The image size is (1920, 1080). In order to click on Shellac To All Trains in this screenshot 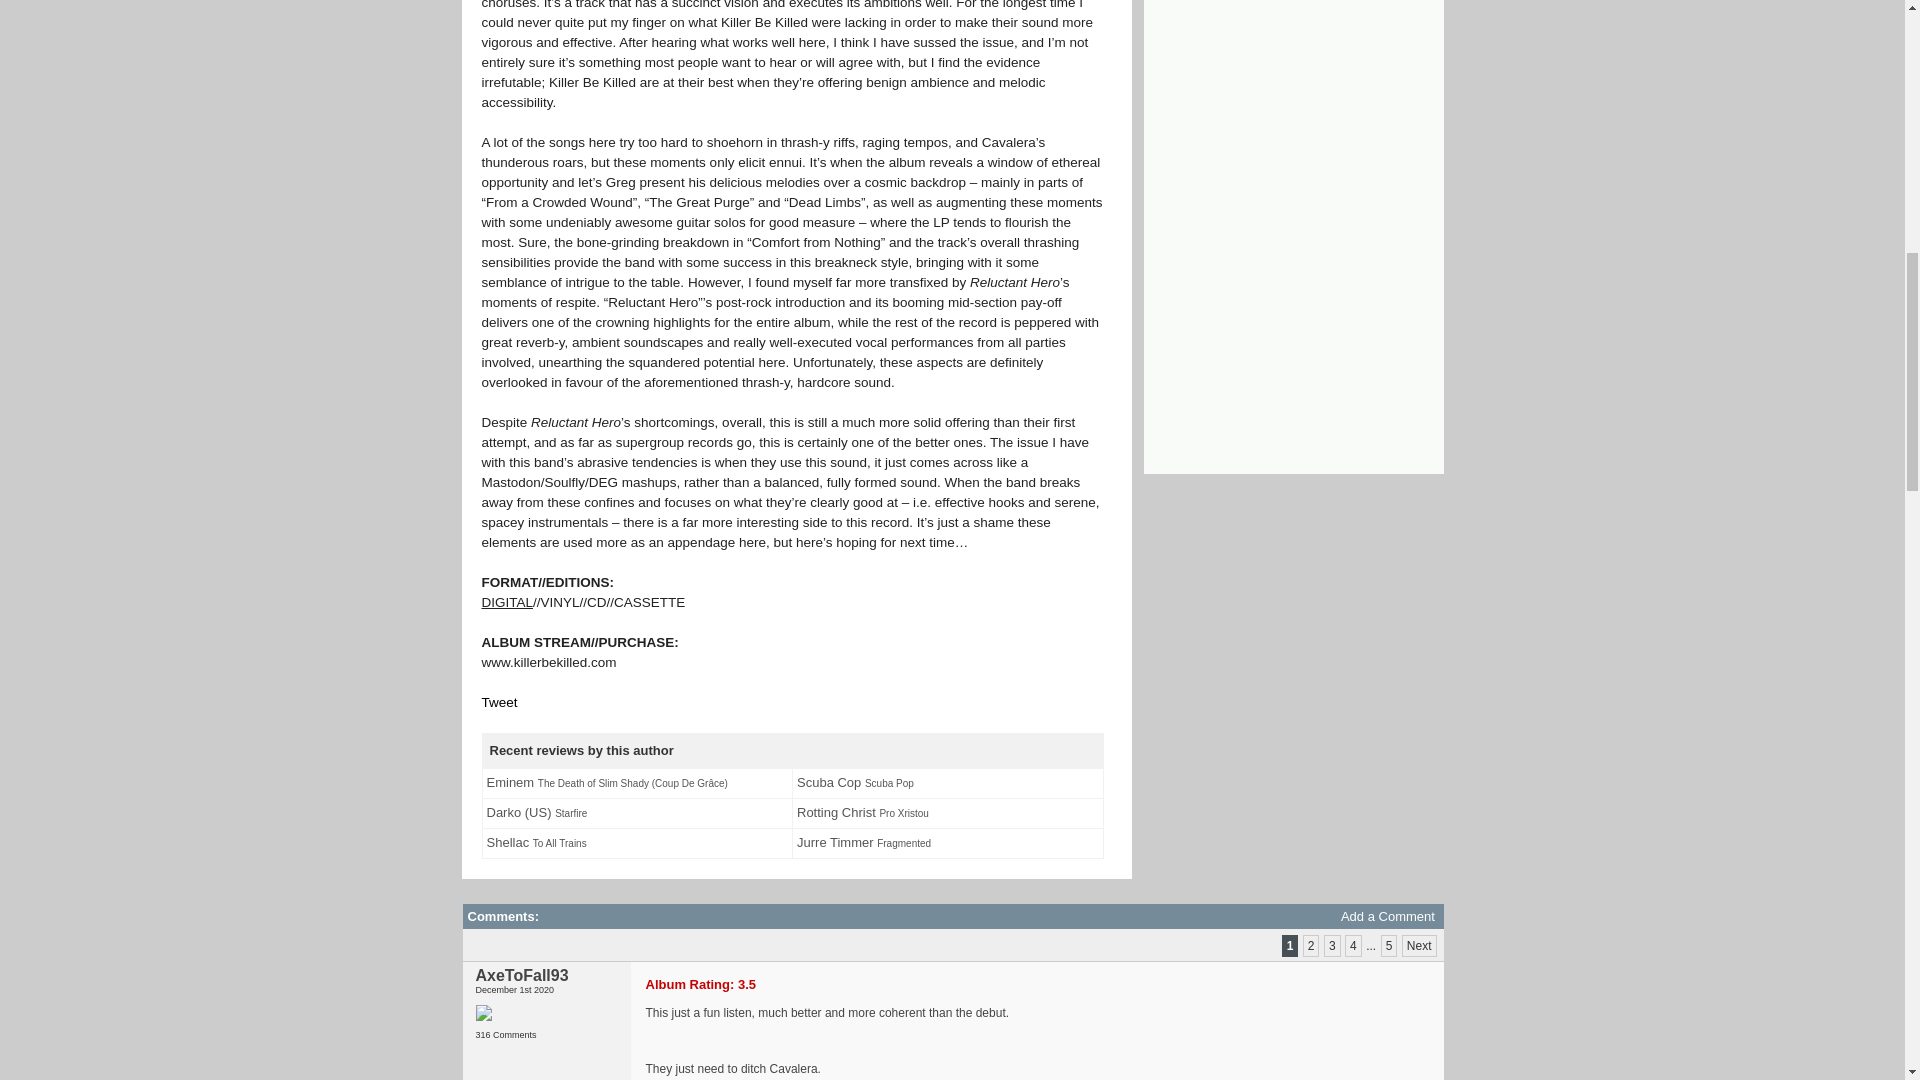, I will do `click(535, 844)`.